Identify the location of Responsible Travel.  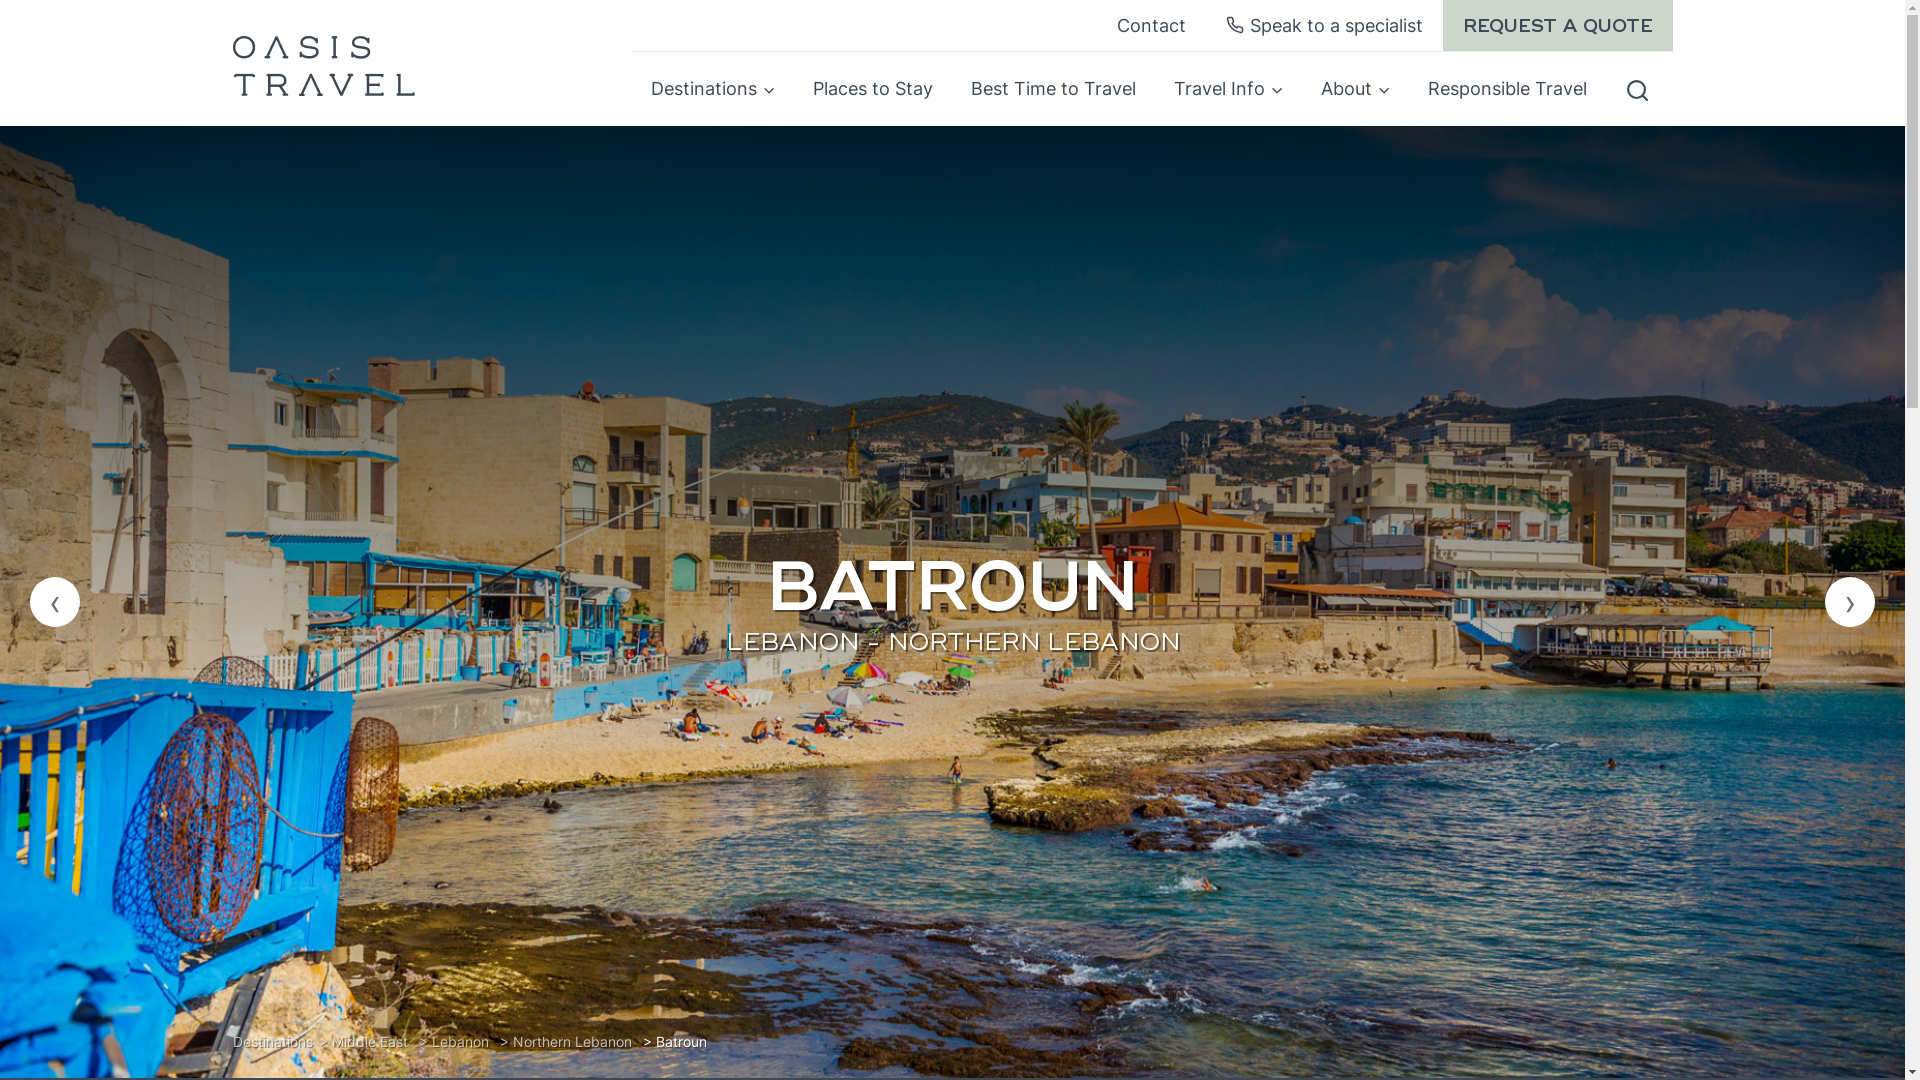
(1508, 88).